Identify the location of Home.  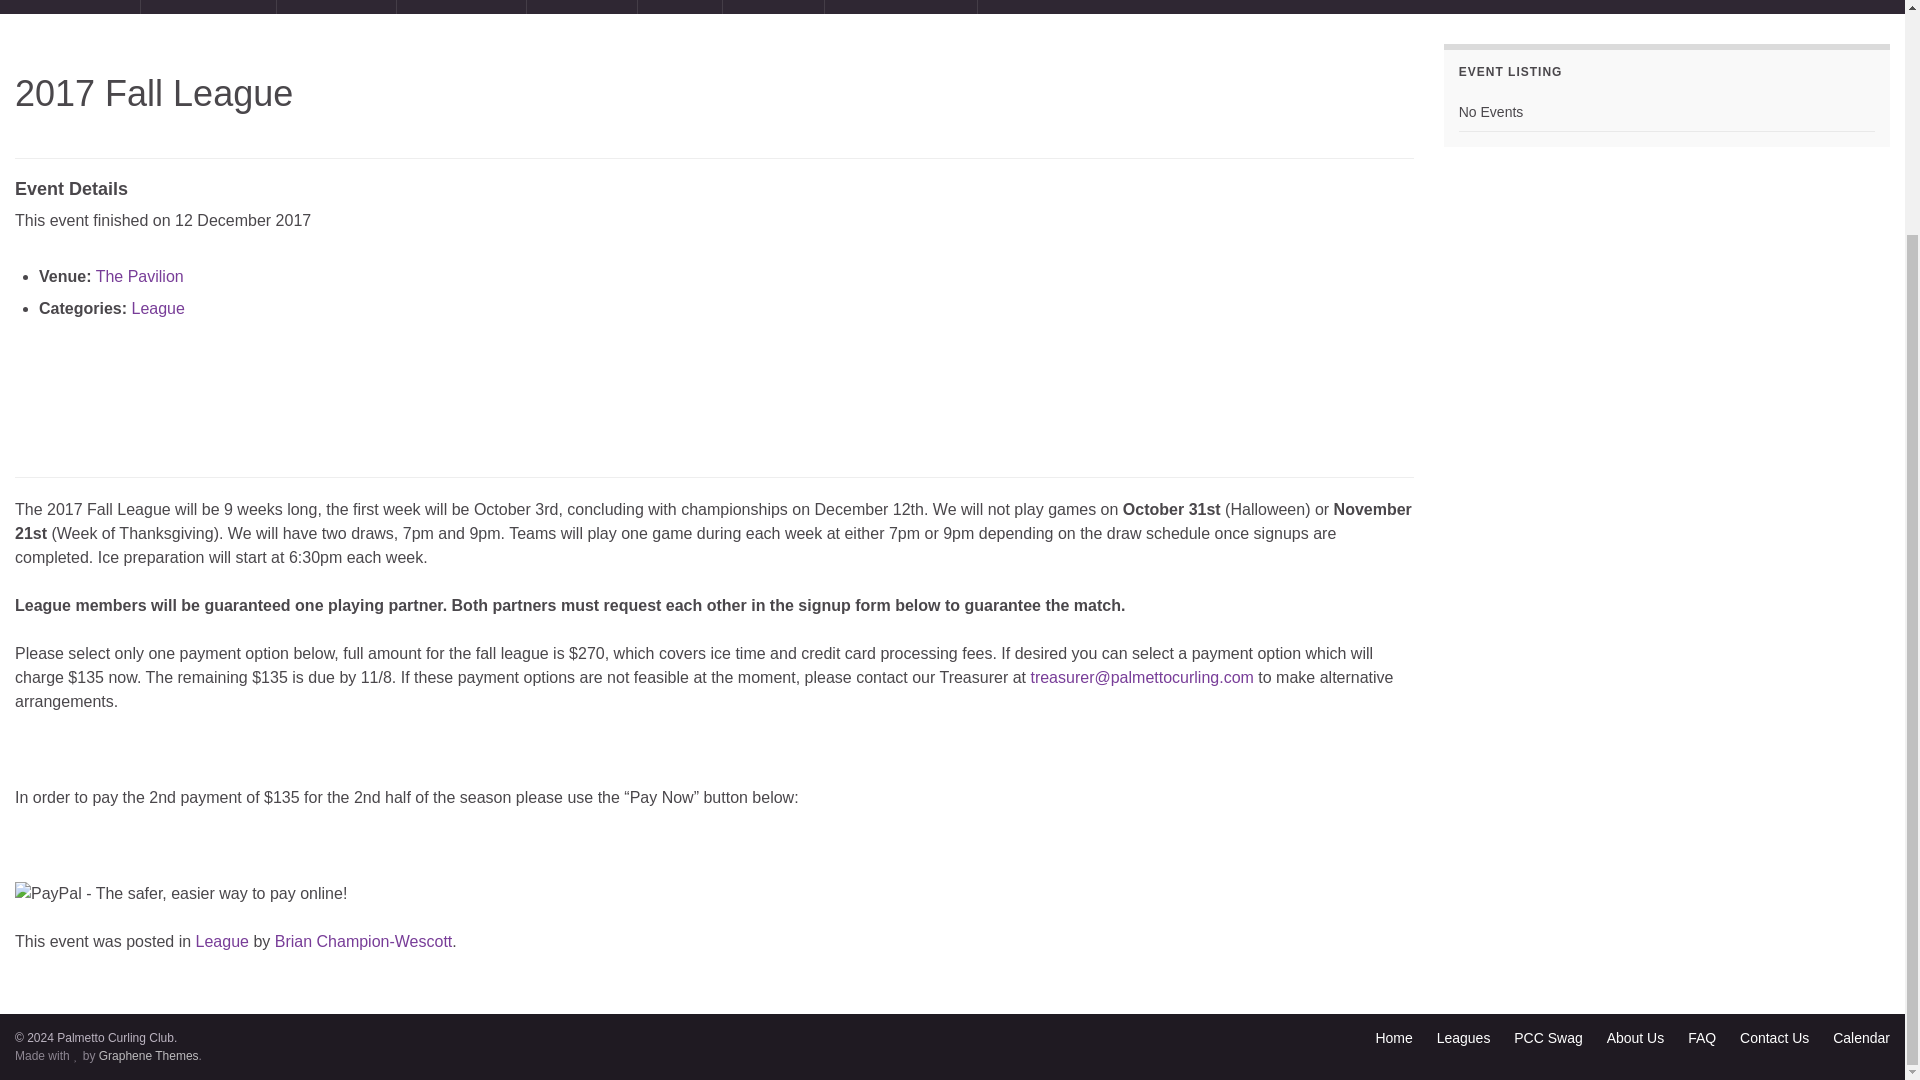
(1392, 1038).